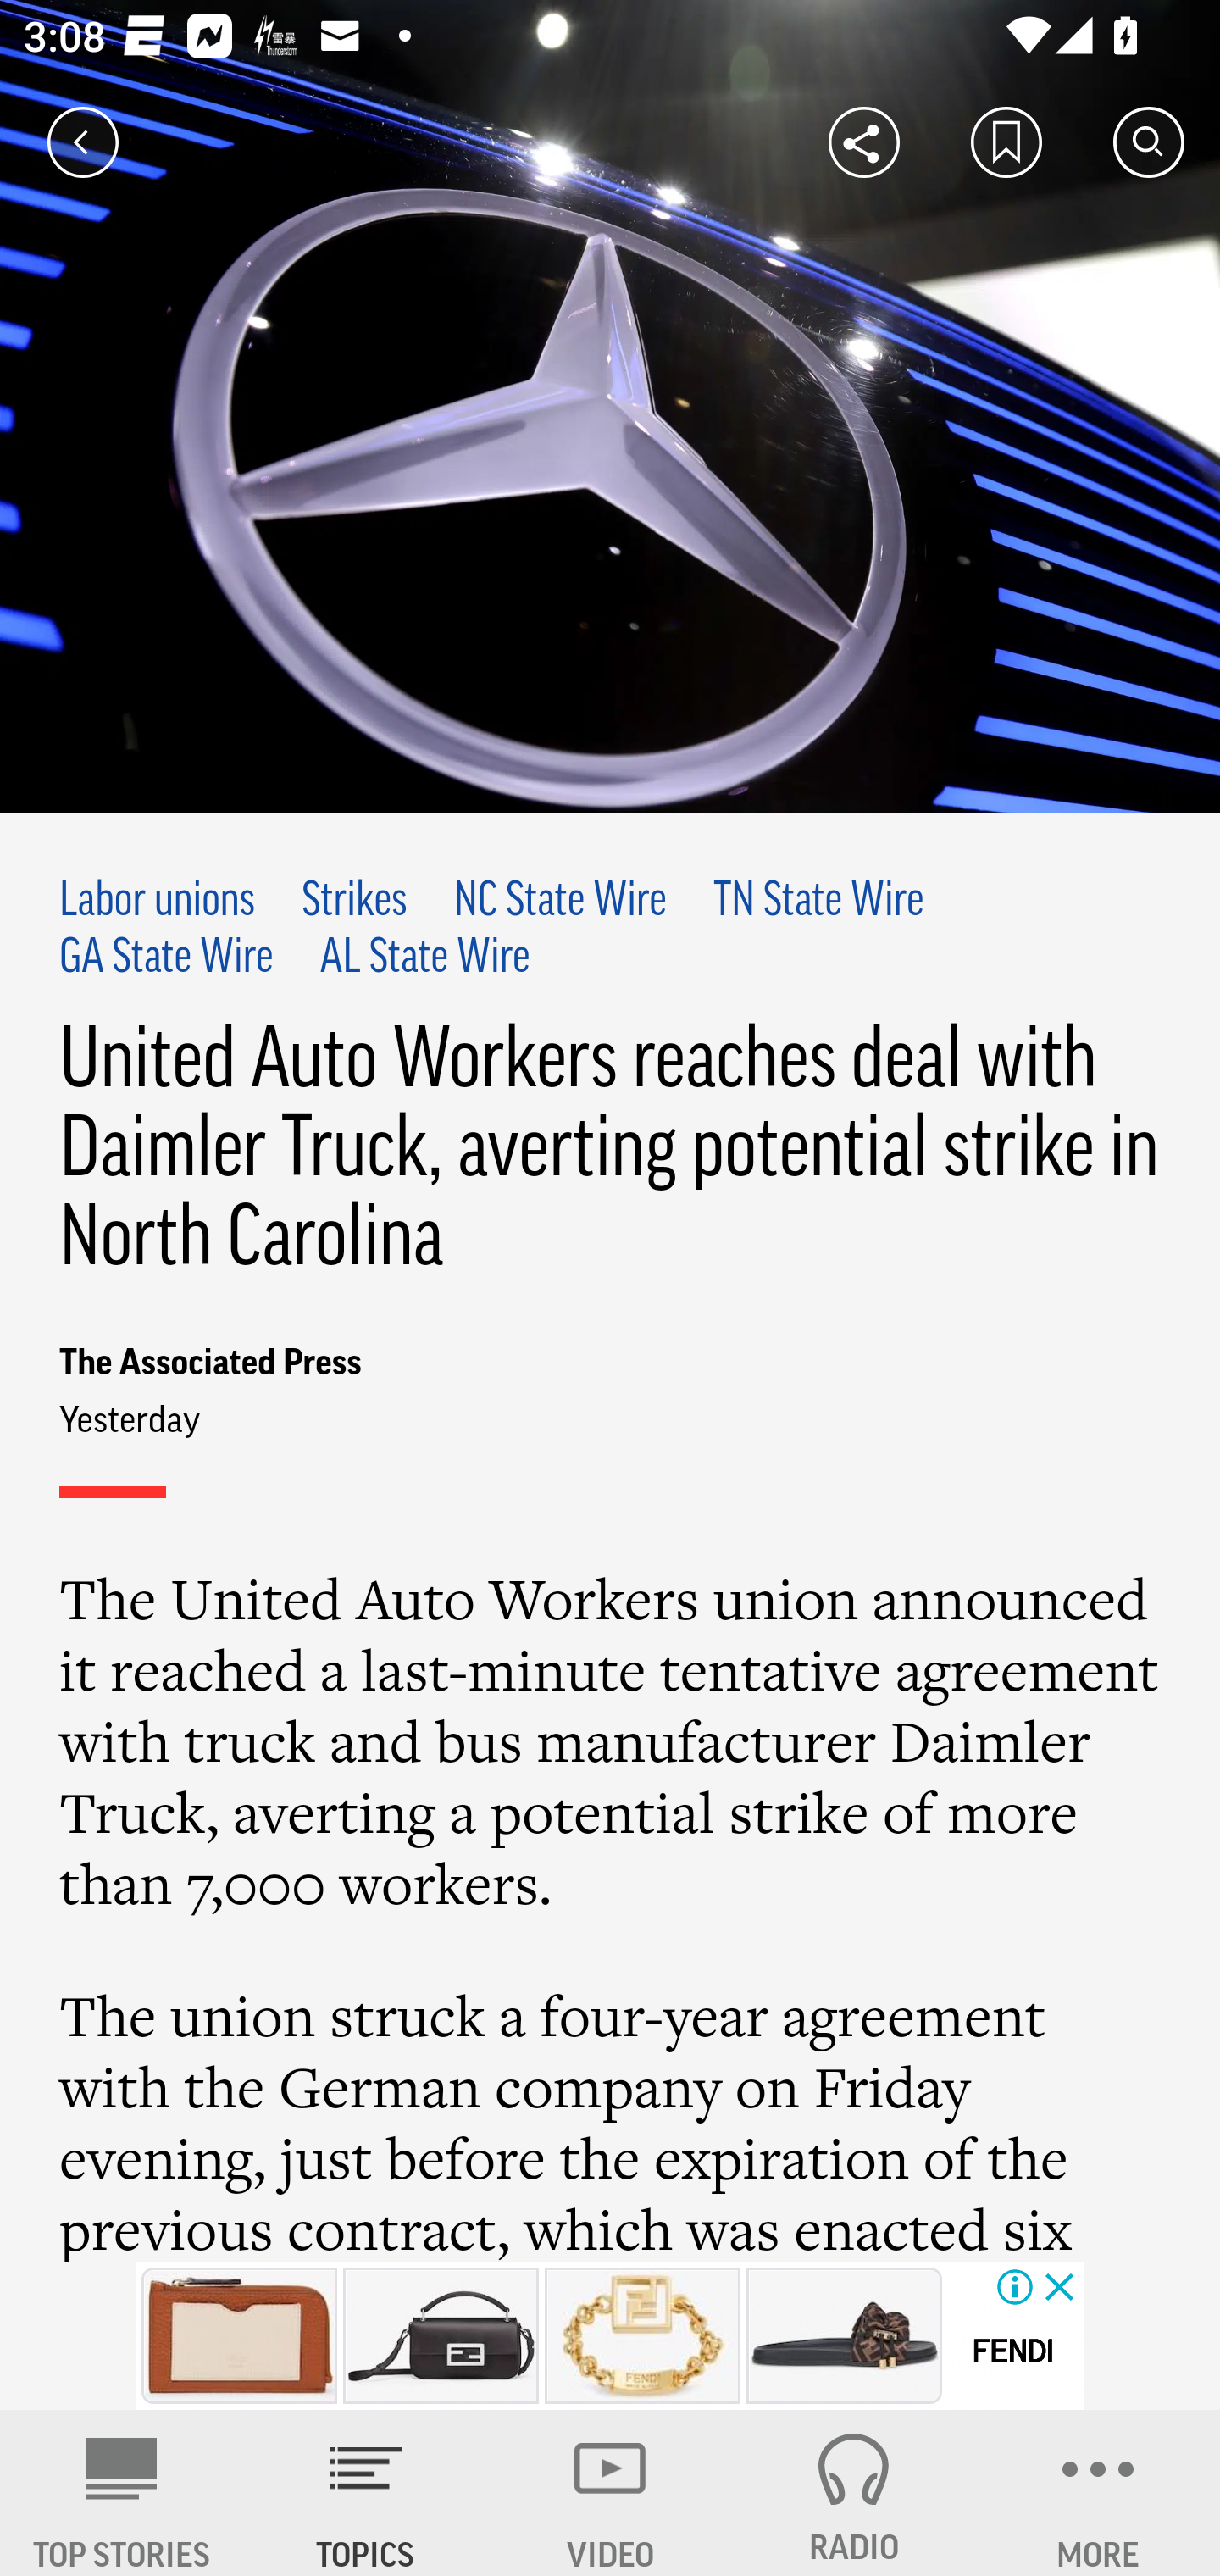 This screenshot has width=1220, height=2576. I want to click on TN State Wire, so click(818, 902).